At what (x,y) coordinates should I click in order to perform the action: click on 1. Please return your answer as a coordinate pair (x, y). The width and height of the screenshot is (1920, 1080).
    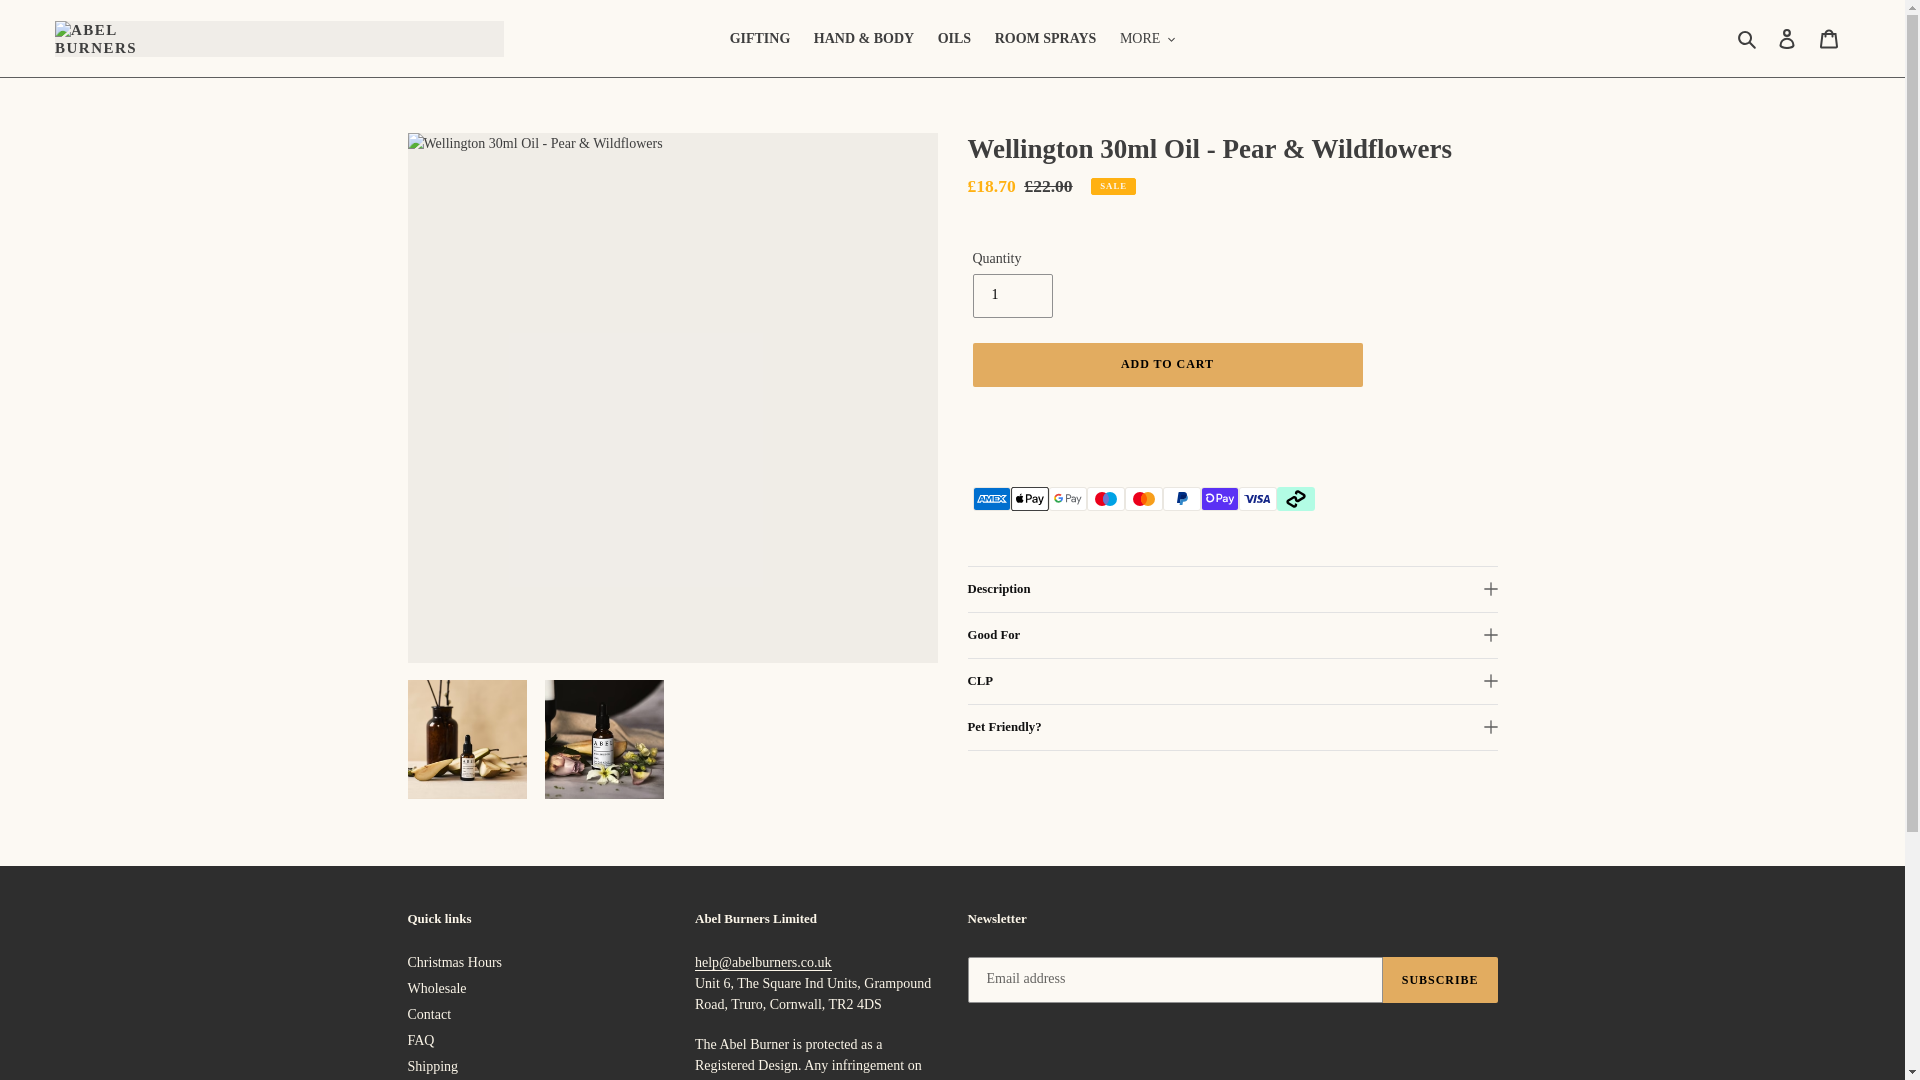
    Looking at the image, I should click on (1012, 296).